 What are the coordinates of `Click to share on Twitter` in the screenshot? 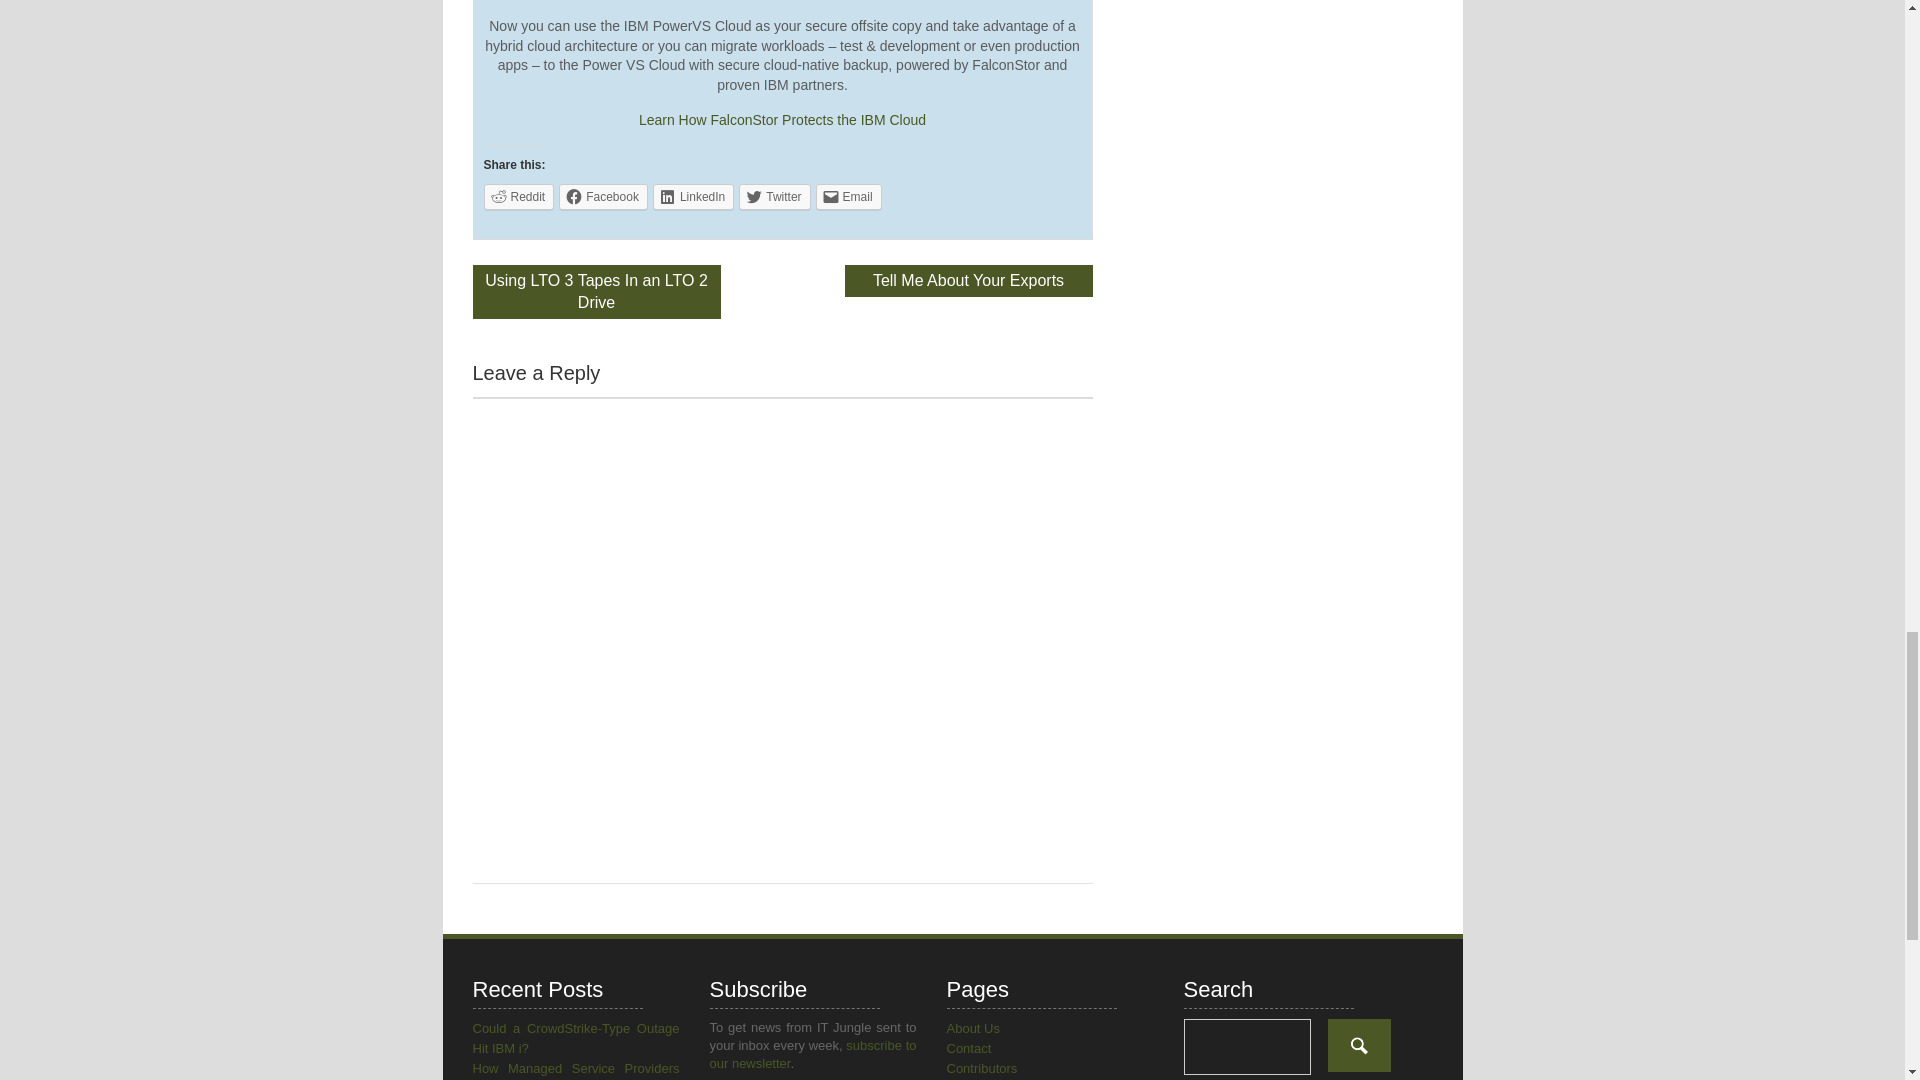 It's located at (774, 196).